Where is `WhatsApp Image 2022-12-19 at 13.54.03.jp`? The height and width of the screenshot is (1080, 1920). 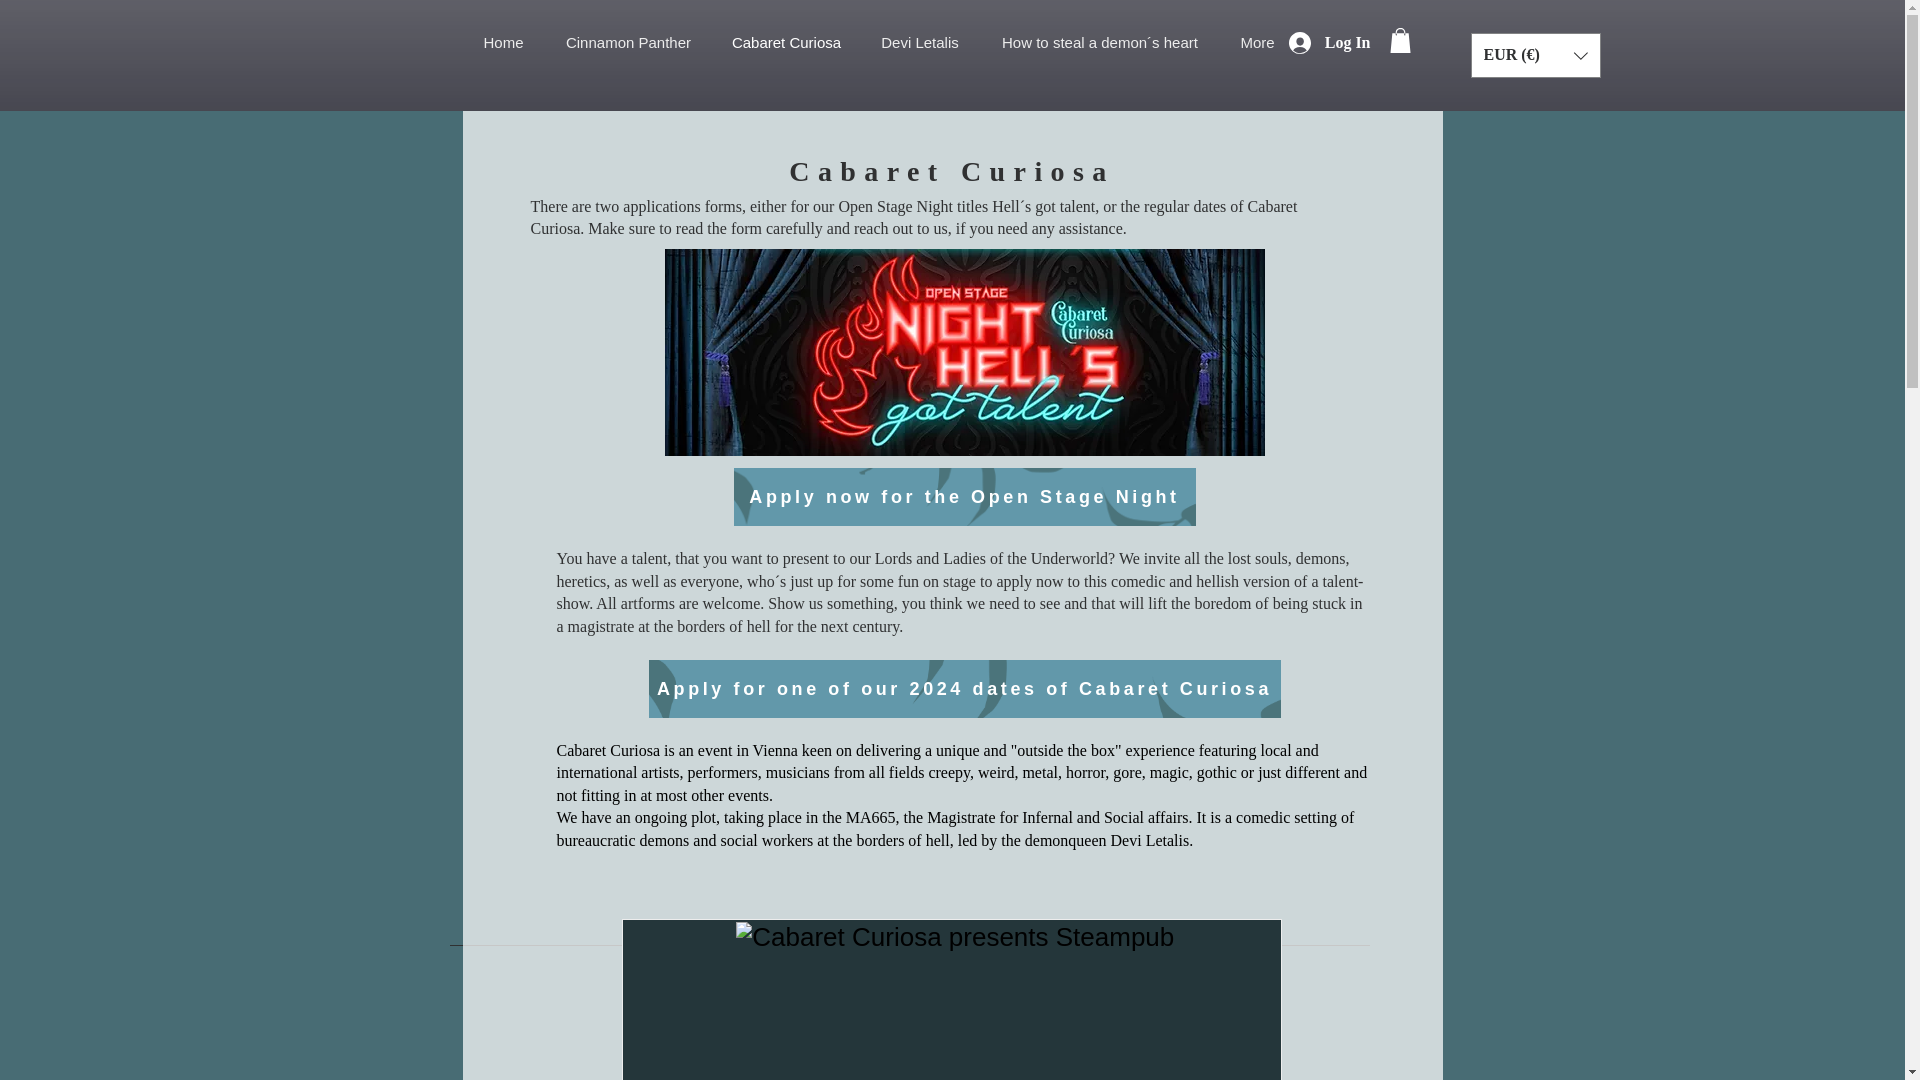 WhatsApp Image 2022-12-19 at 13.54.03.jp is located at coordinates (964, 352).